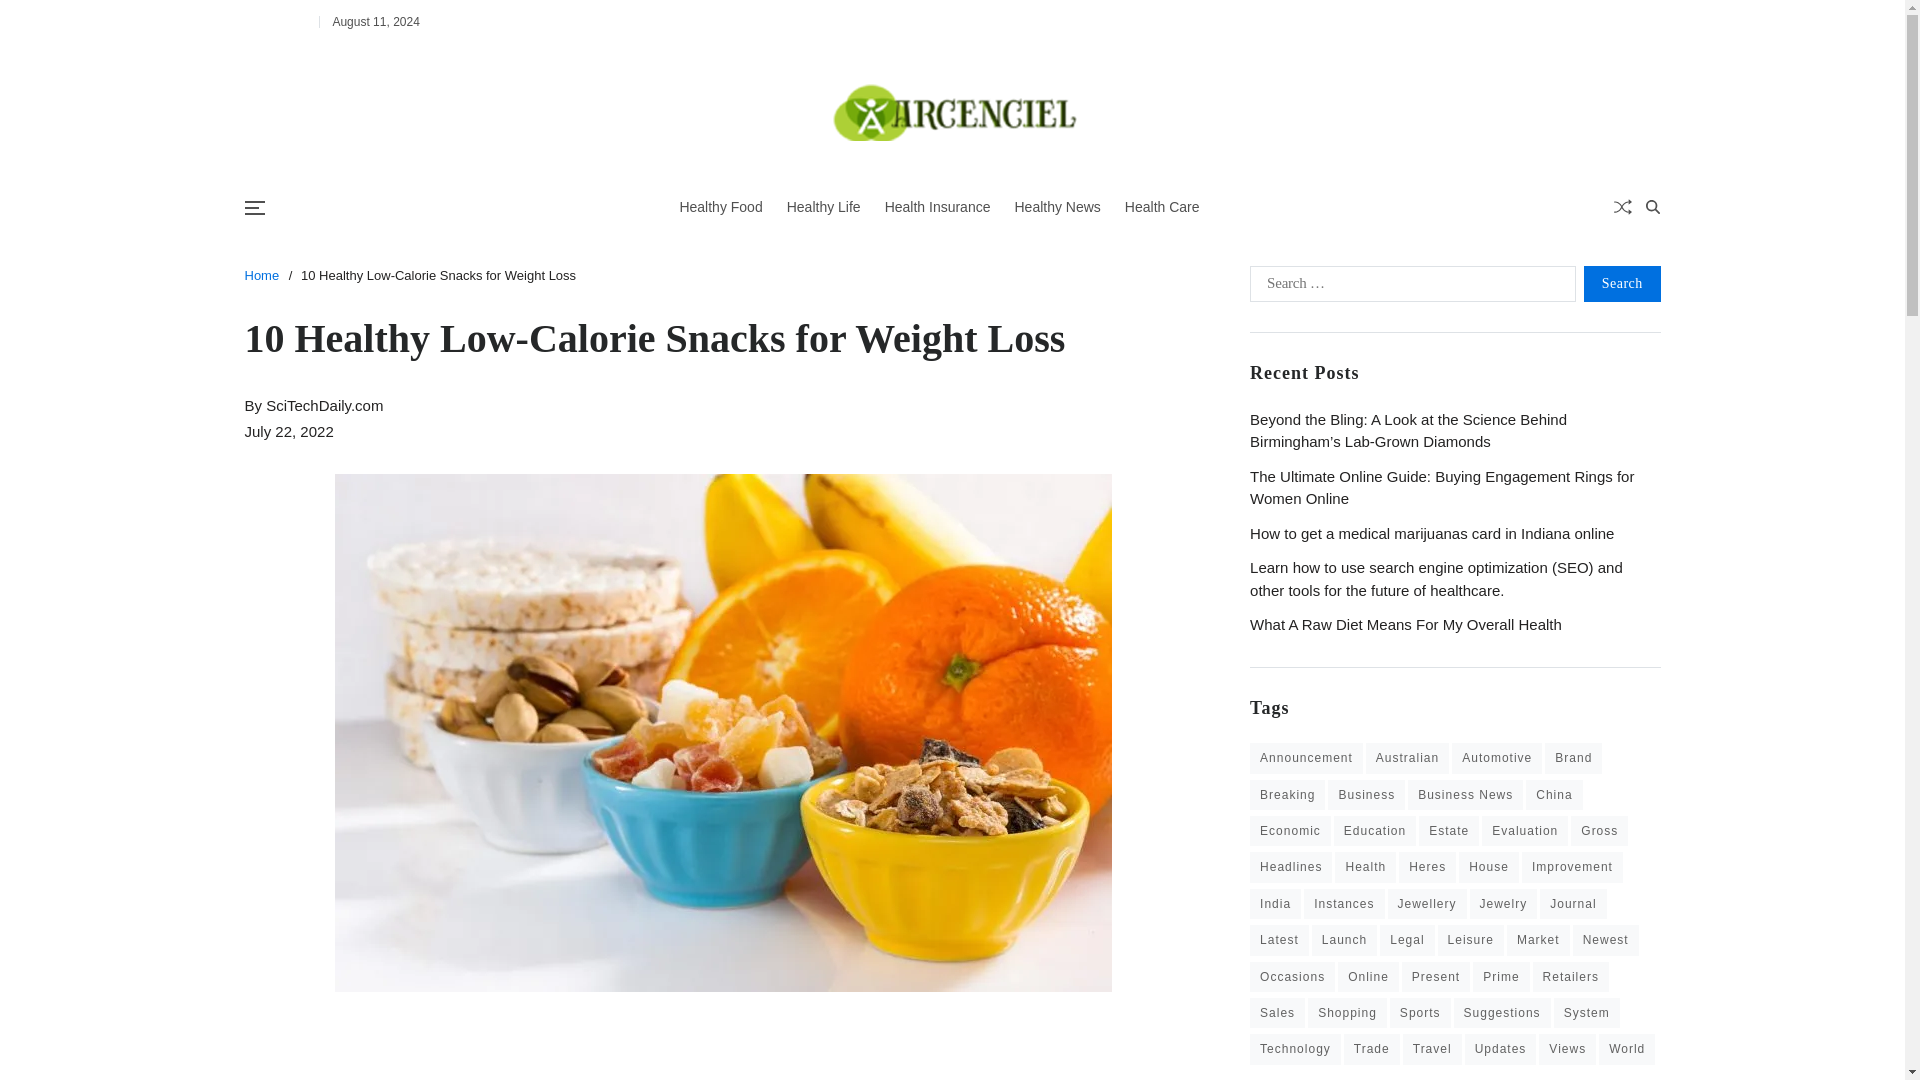  I want to click on Search, so click(1602, 276).